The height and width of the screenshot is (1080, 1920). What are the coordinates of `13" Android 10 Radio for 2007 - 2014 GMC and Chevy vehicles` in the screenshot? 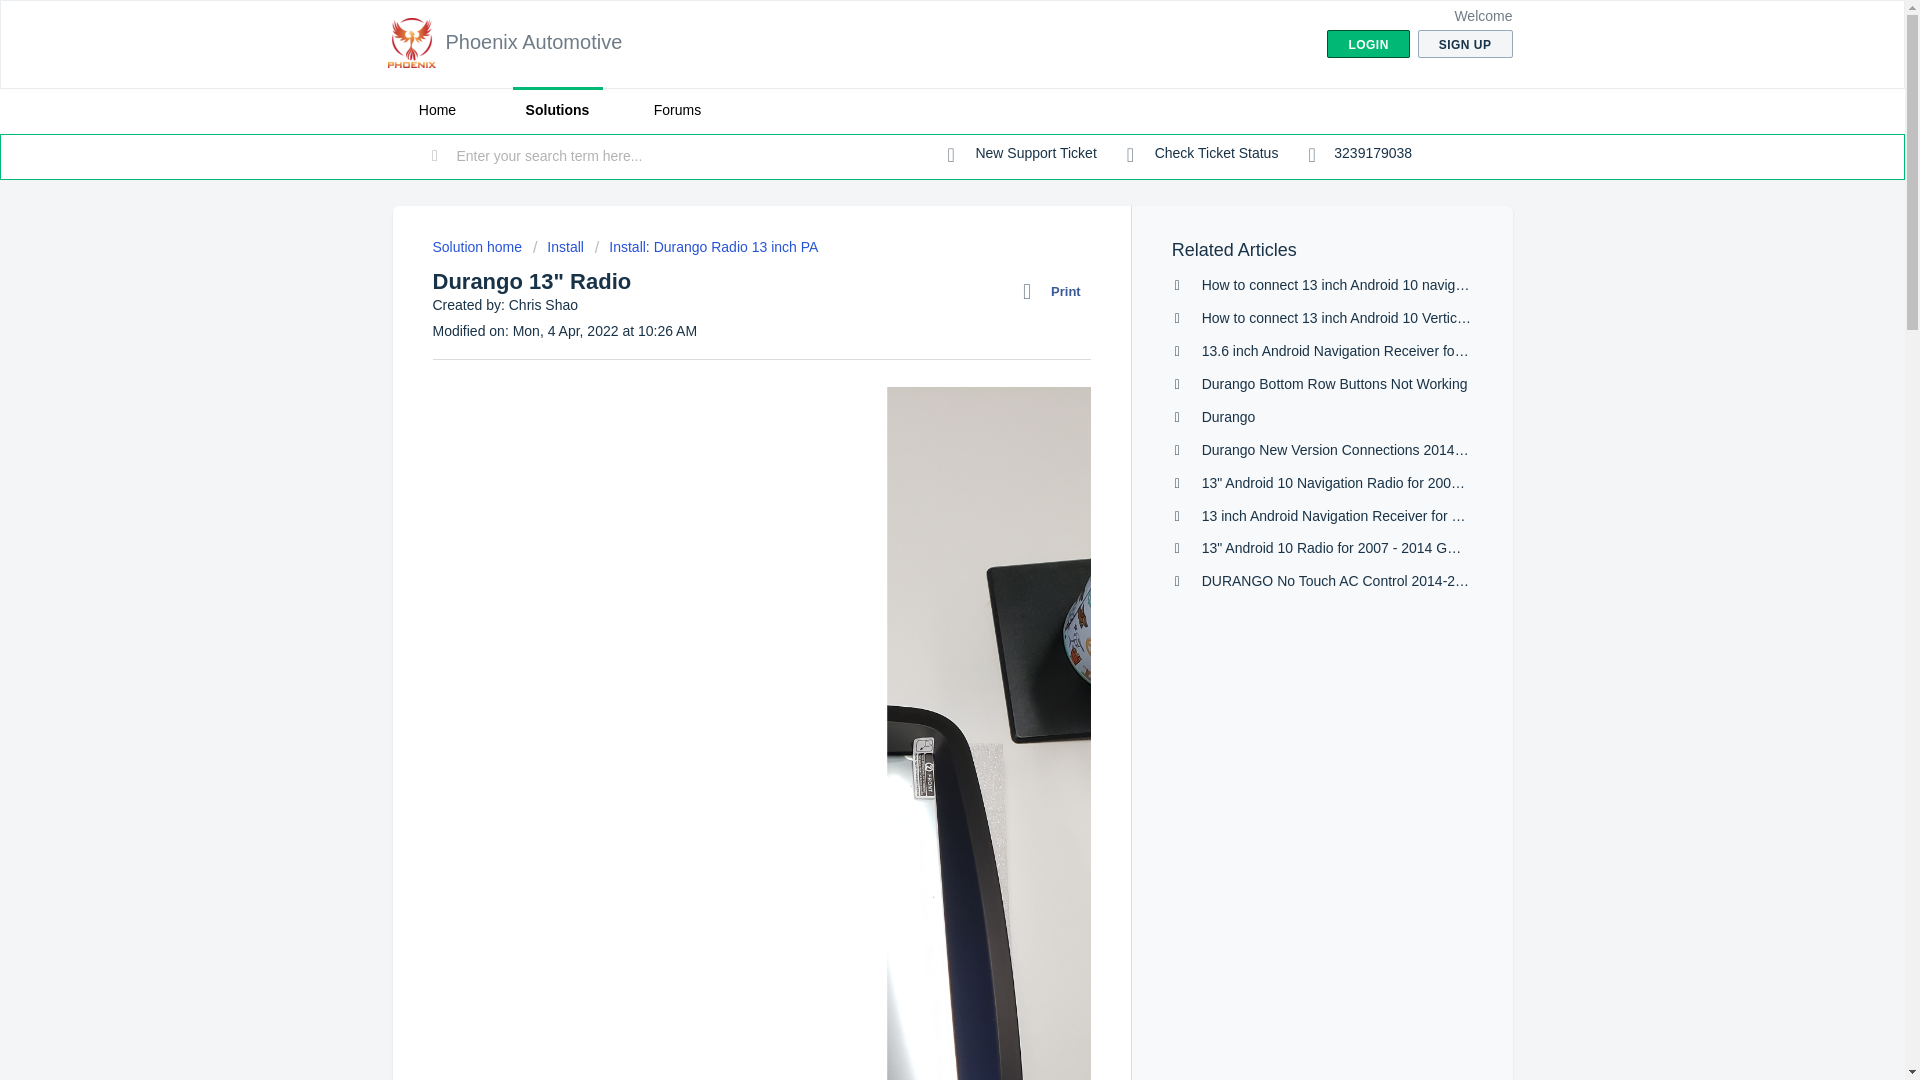 It's located at (1398, 548).